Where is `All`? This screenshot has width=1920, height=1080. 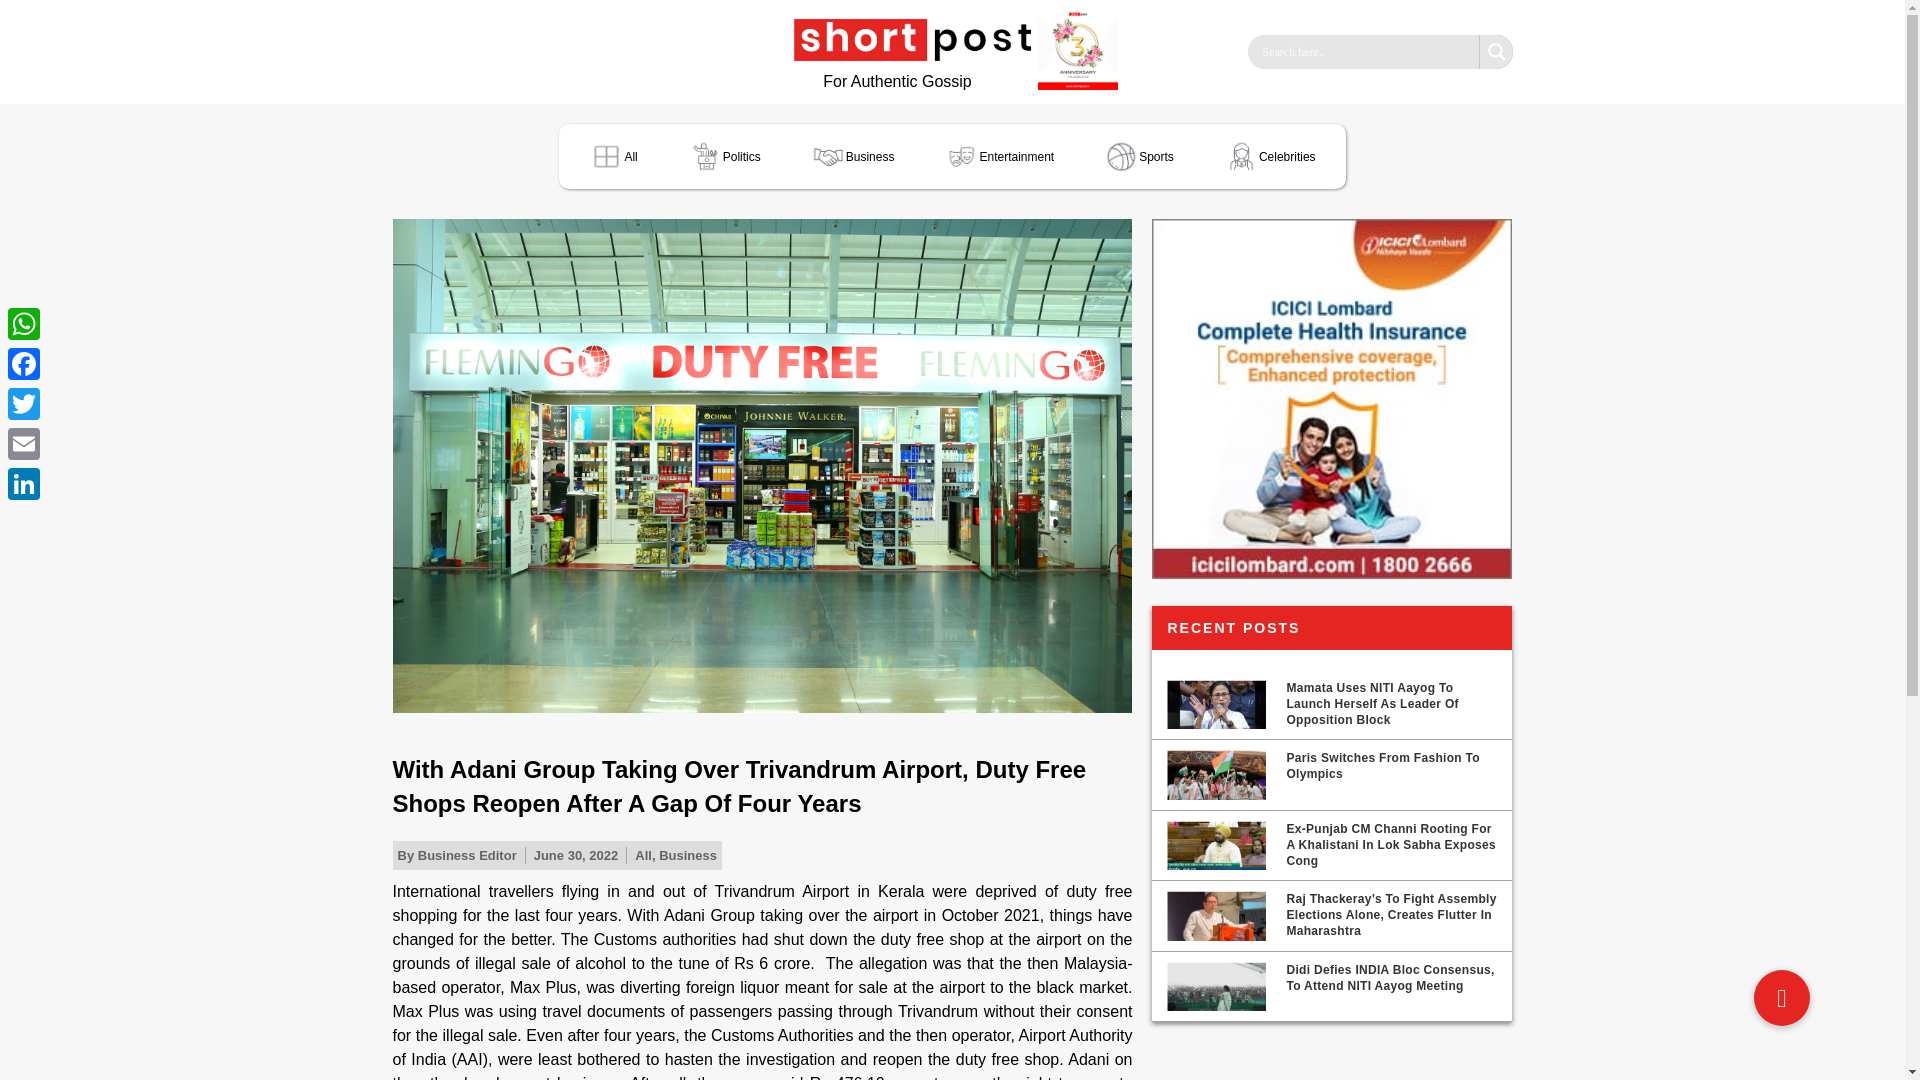
All is located at coordinates (644, 854).